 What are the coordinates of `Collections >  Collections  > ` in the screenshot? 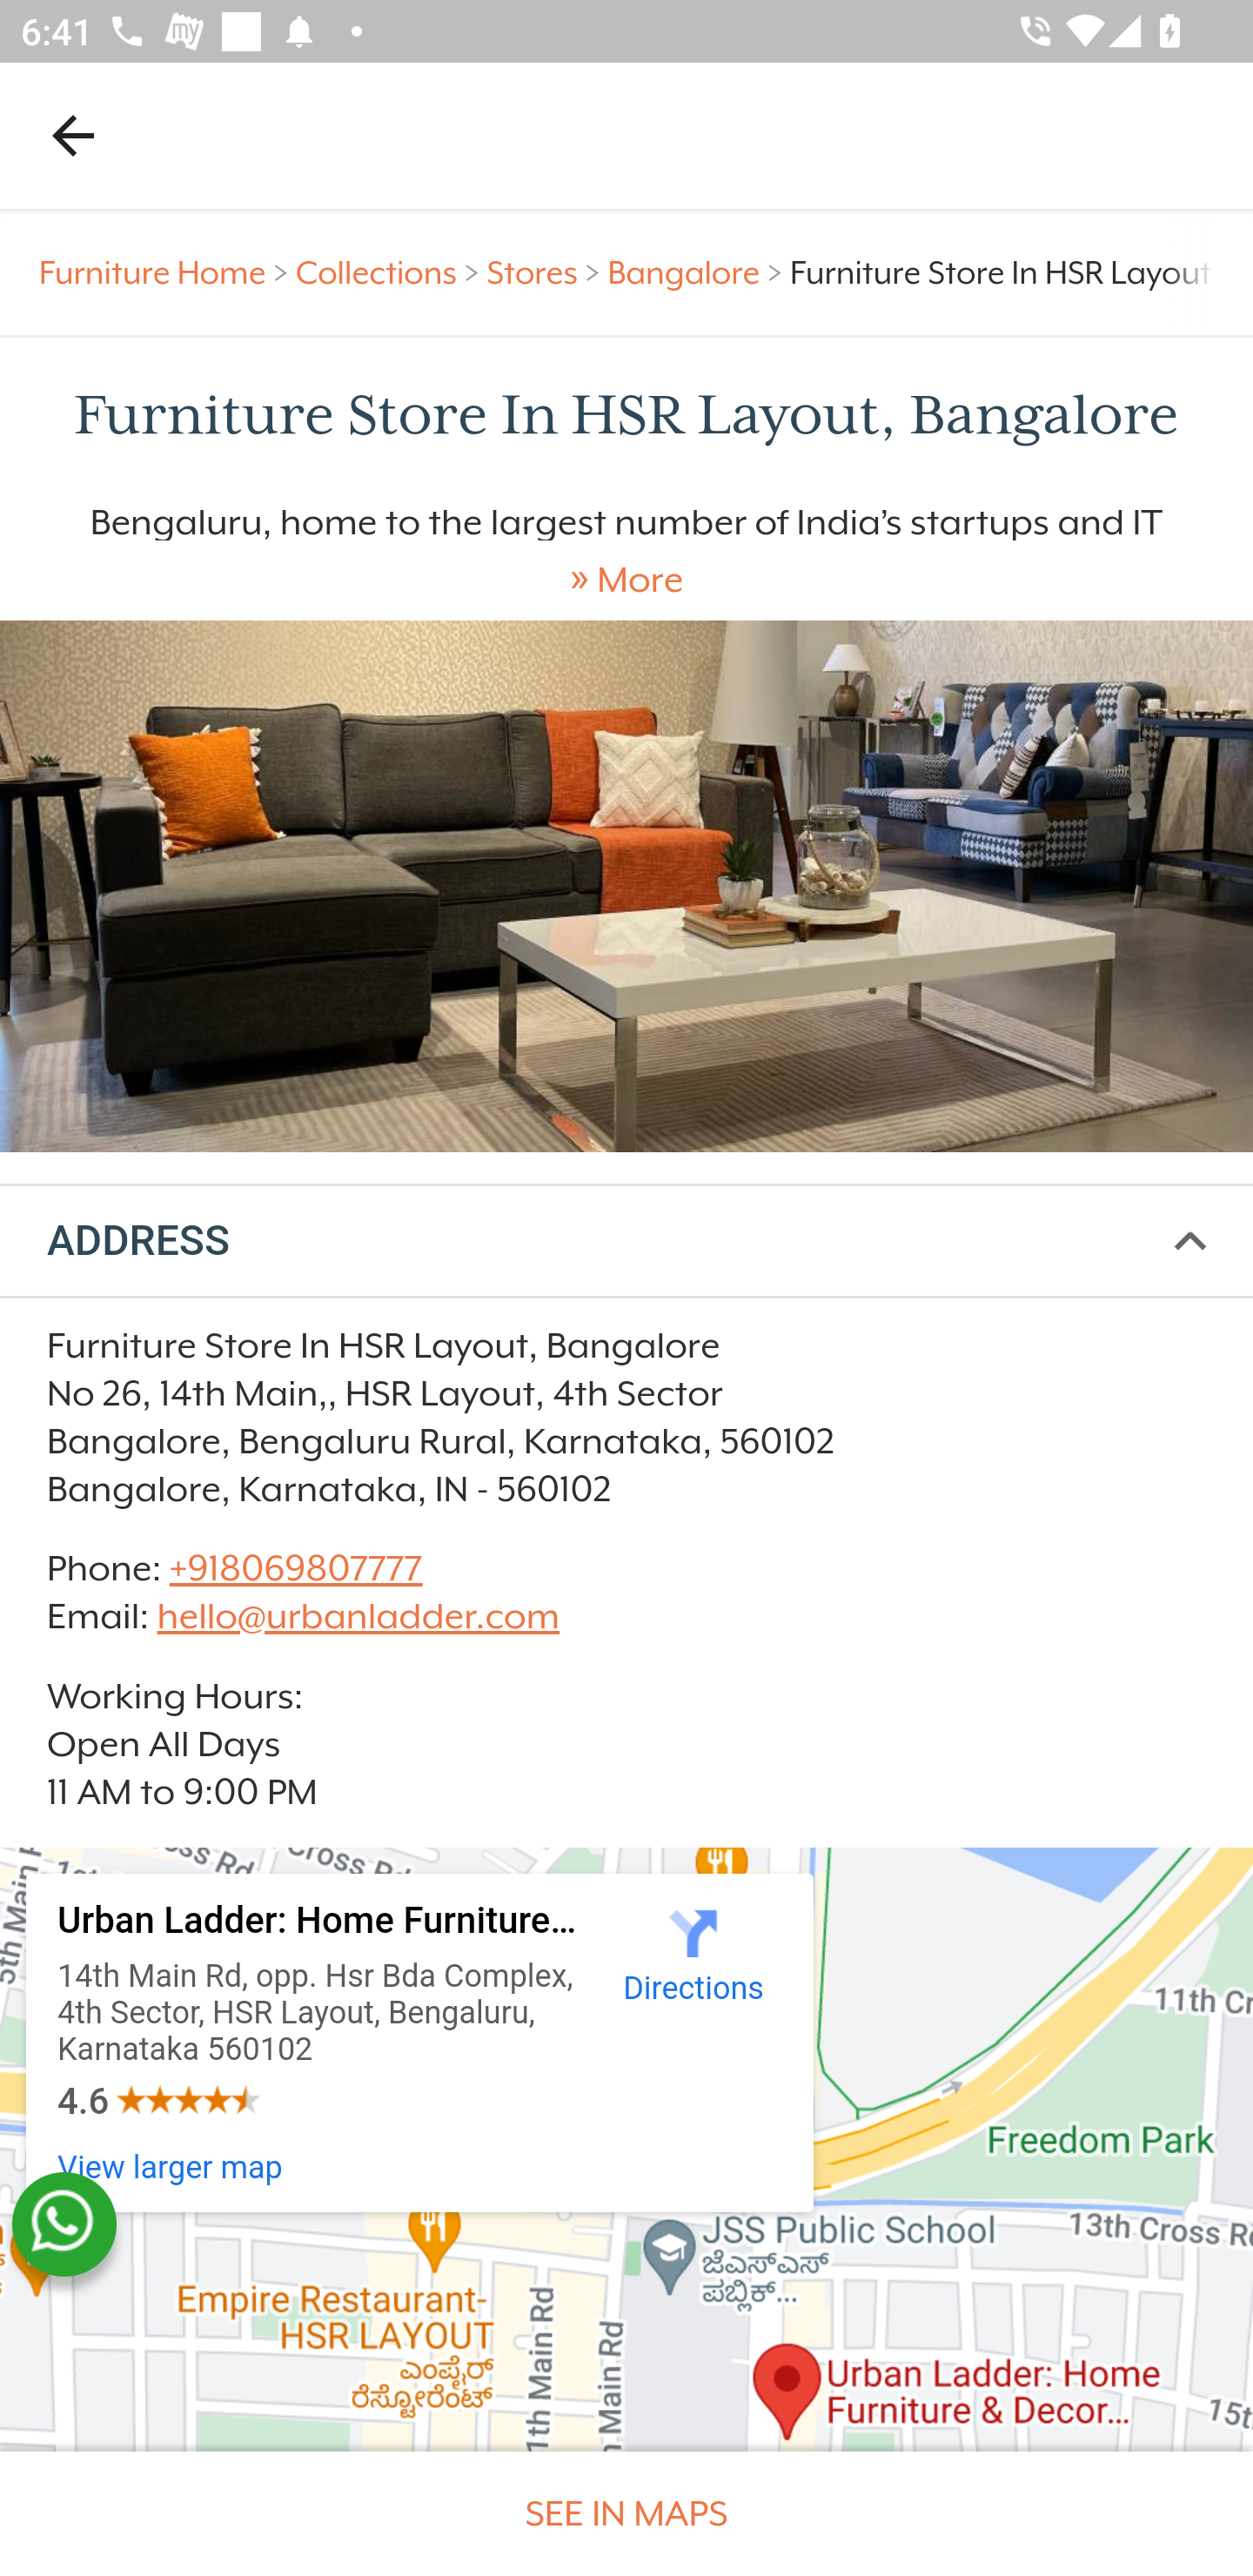 It's located at (392, 273).